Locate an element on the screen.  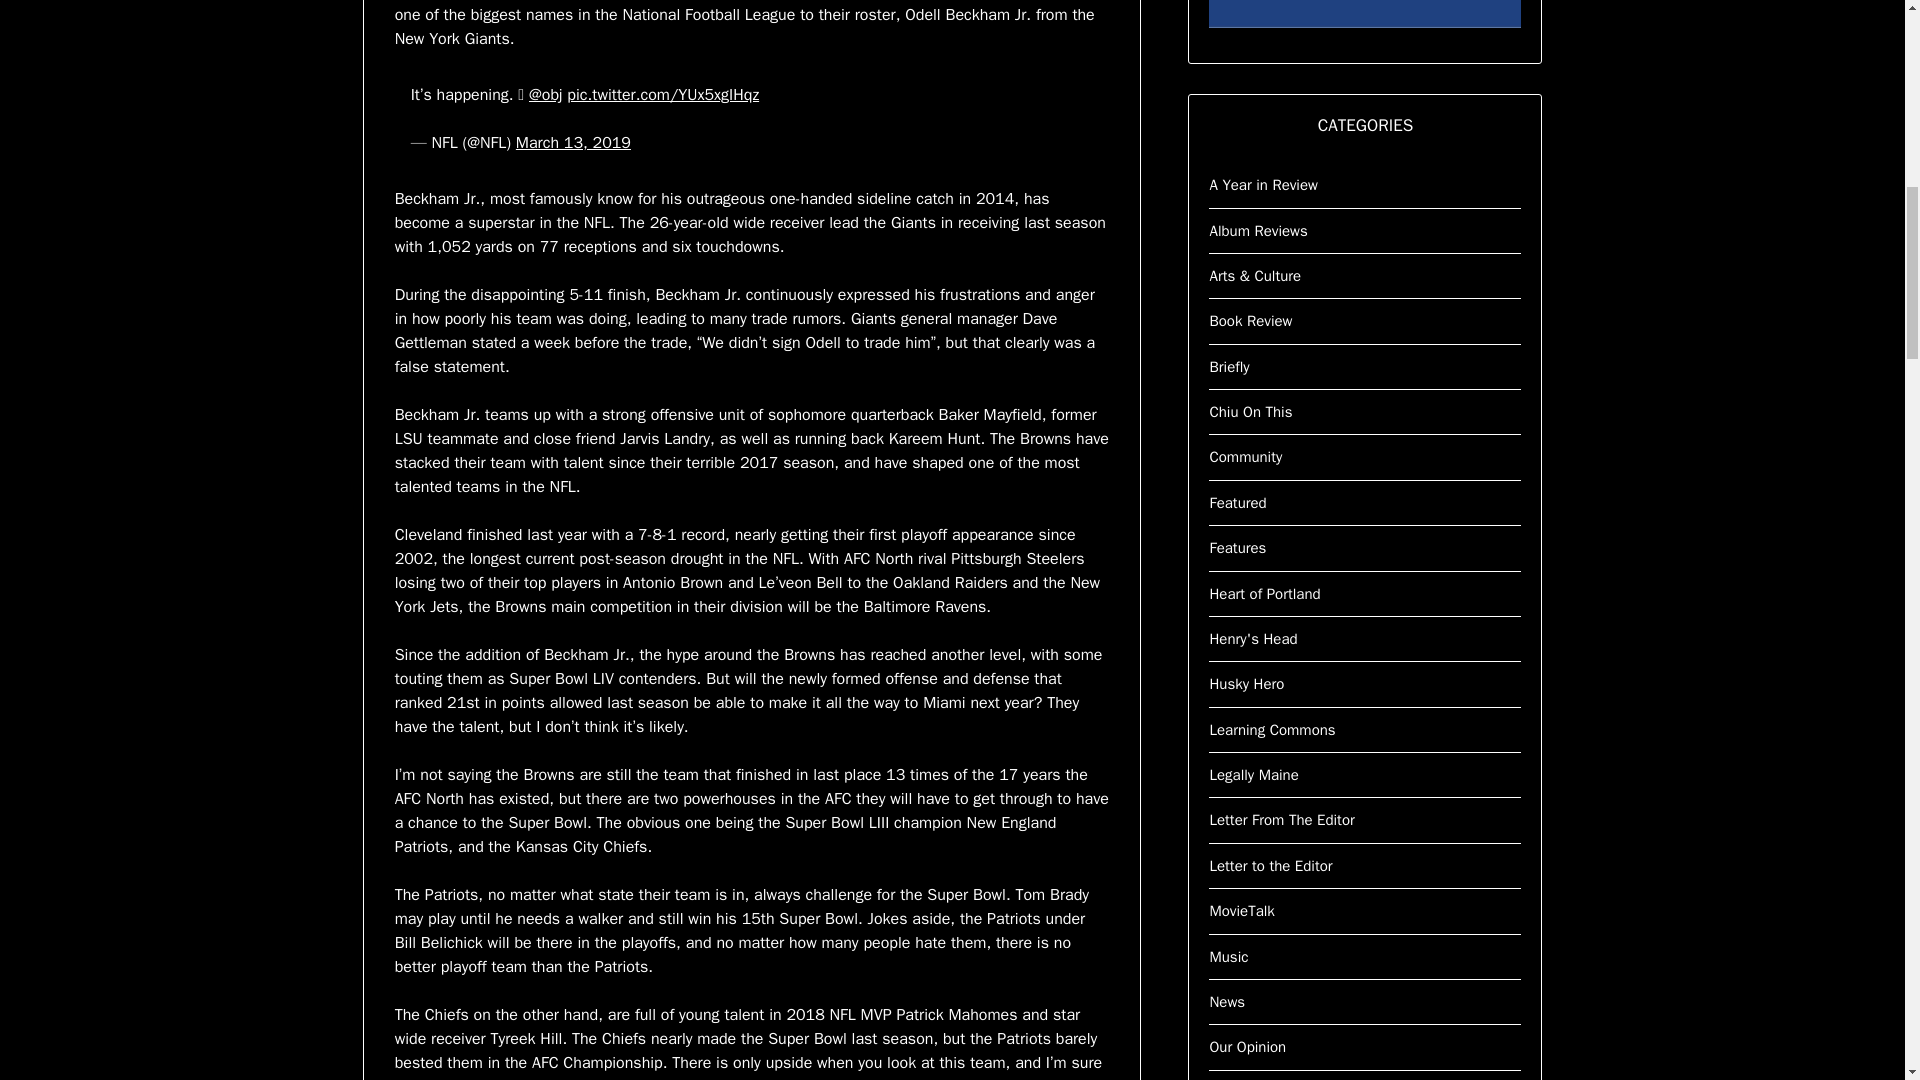
Book Review is located at coordinates (1250, 321).